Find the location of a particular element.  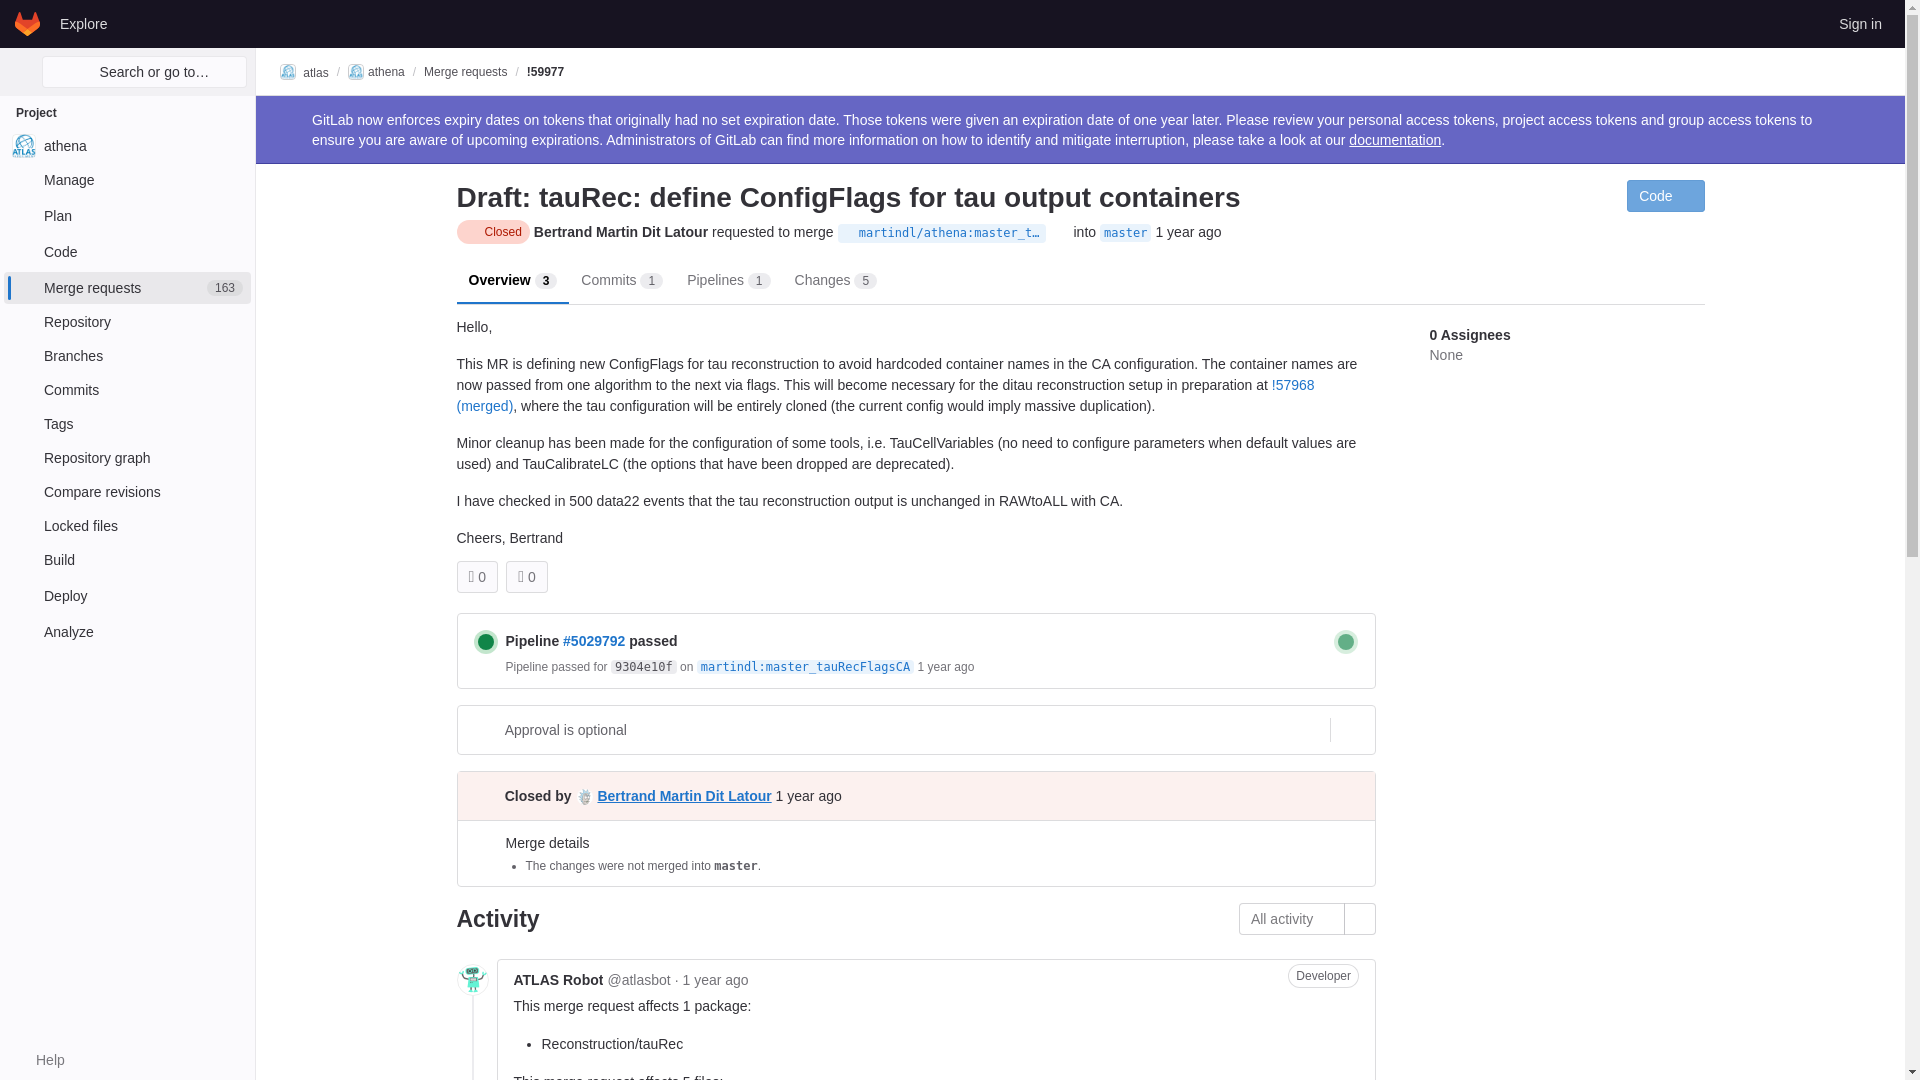

Expand eligible approvers is located at coordinates (127, 390).